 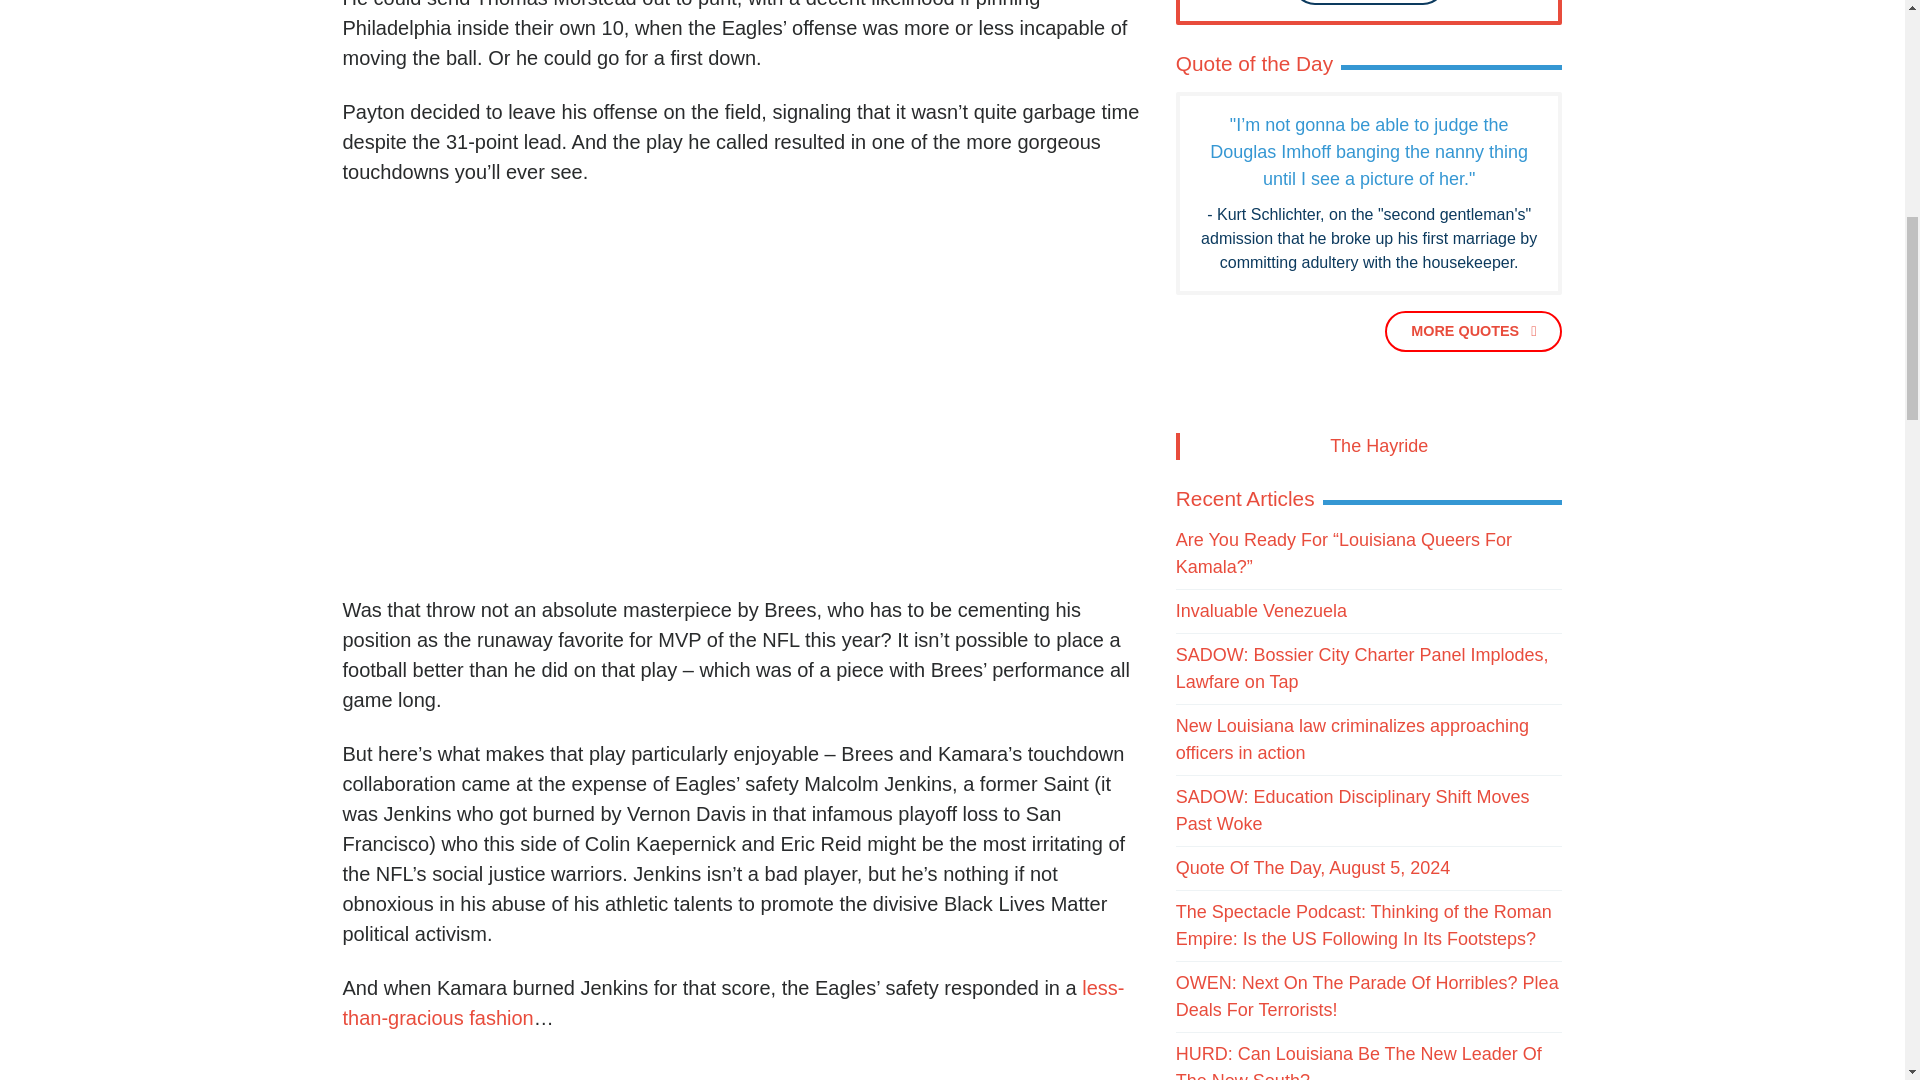 What do you see at coordinates (732, 1003) in the screenshot?
I see `less-than-gracious fashion` at bounding box center [732, 1003].